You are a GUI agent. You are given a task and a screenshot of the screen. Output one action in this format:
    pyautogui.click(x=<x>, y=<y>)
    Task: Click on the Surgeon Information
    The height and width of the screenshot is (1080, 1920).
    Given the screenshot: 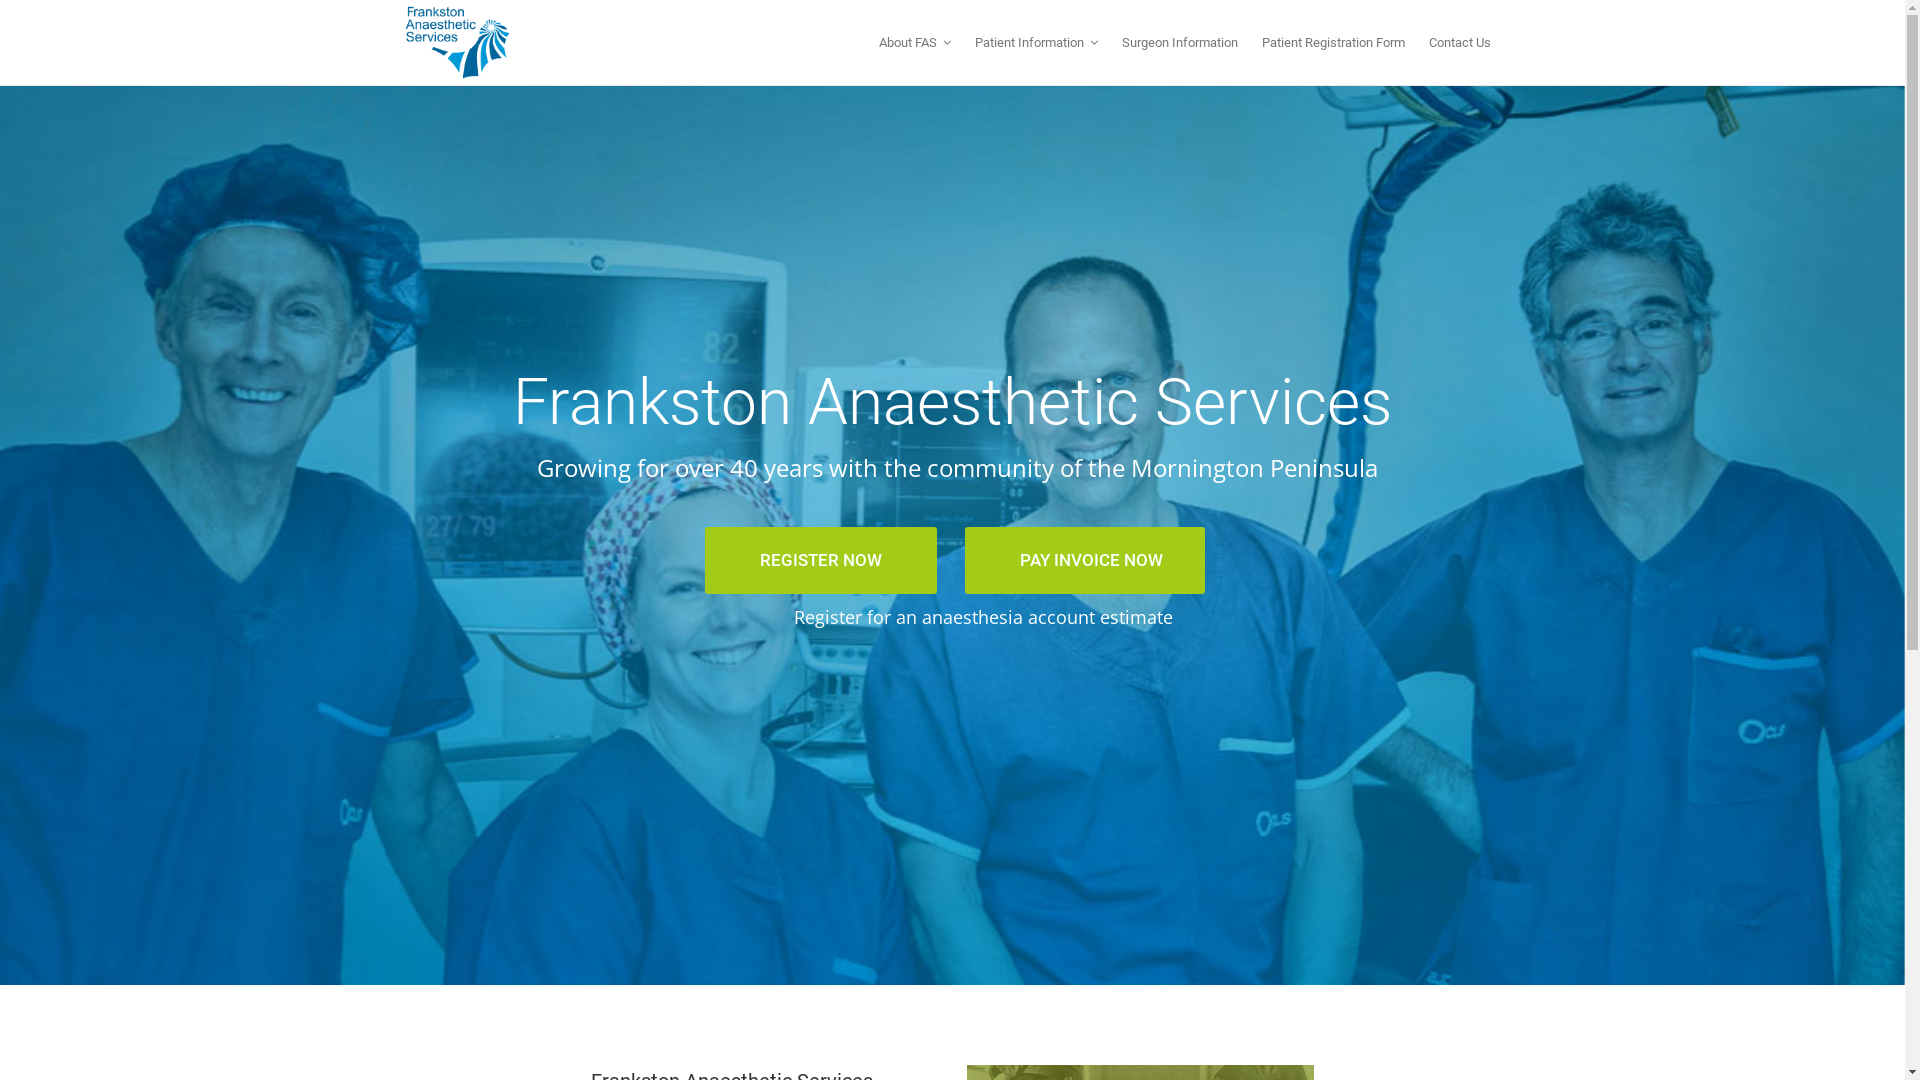 What is the action you would take?
    pyautogui.click(x=1180, y=42)
    